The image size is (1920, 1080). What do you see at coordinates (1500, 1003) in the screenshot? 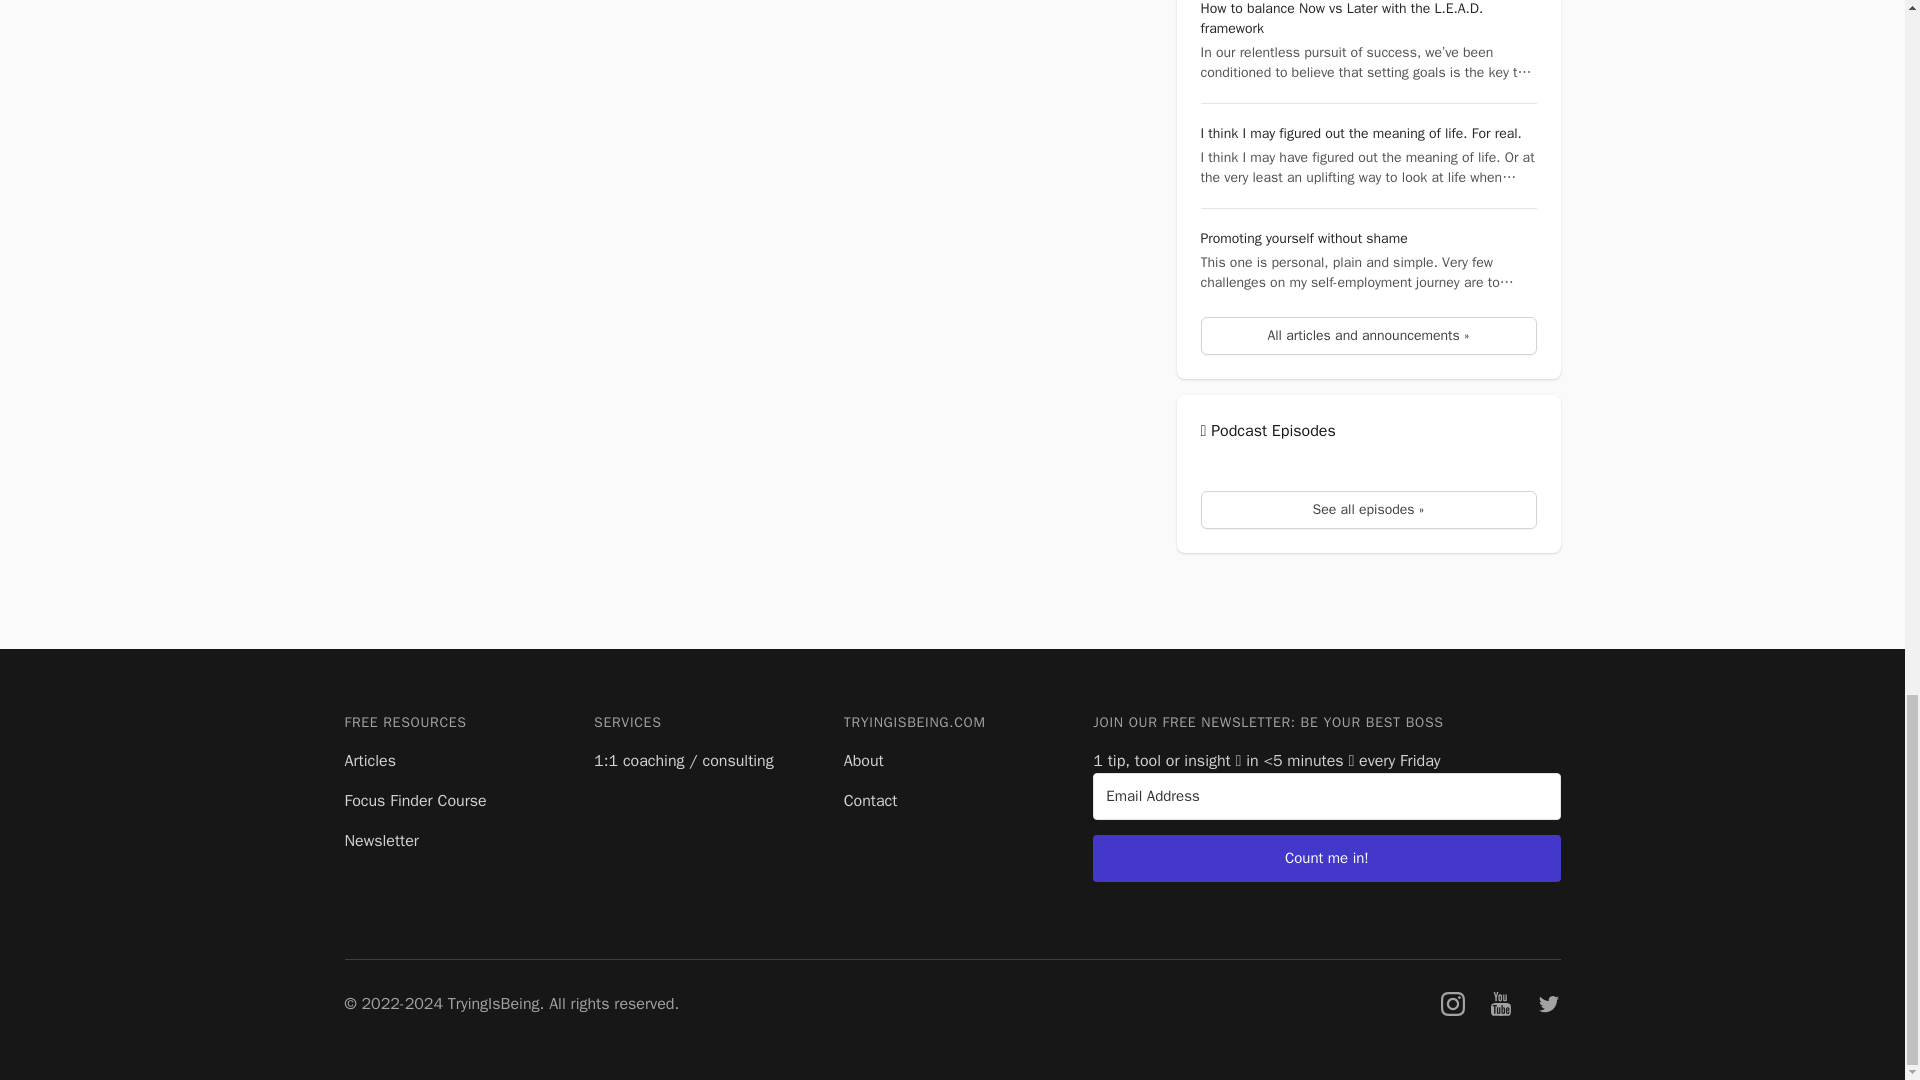
I see `YouTube` at bounding box center [1500, 1003].